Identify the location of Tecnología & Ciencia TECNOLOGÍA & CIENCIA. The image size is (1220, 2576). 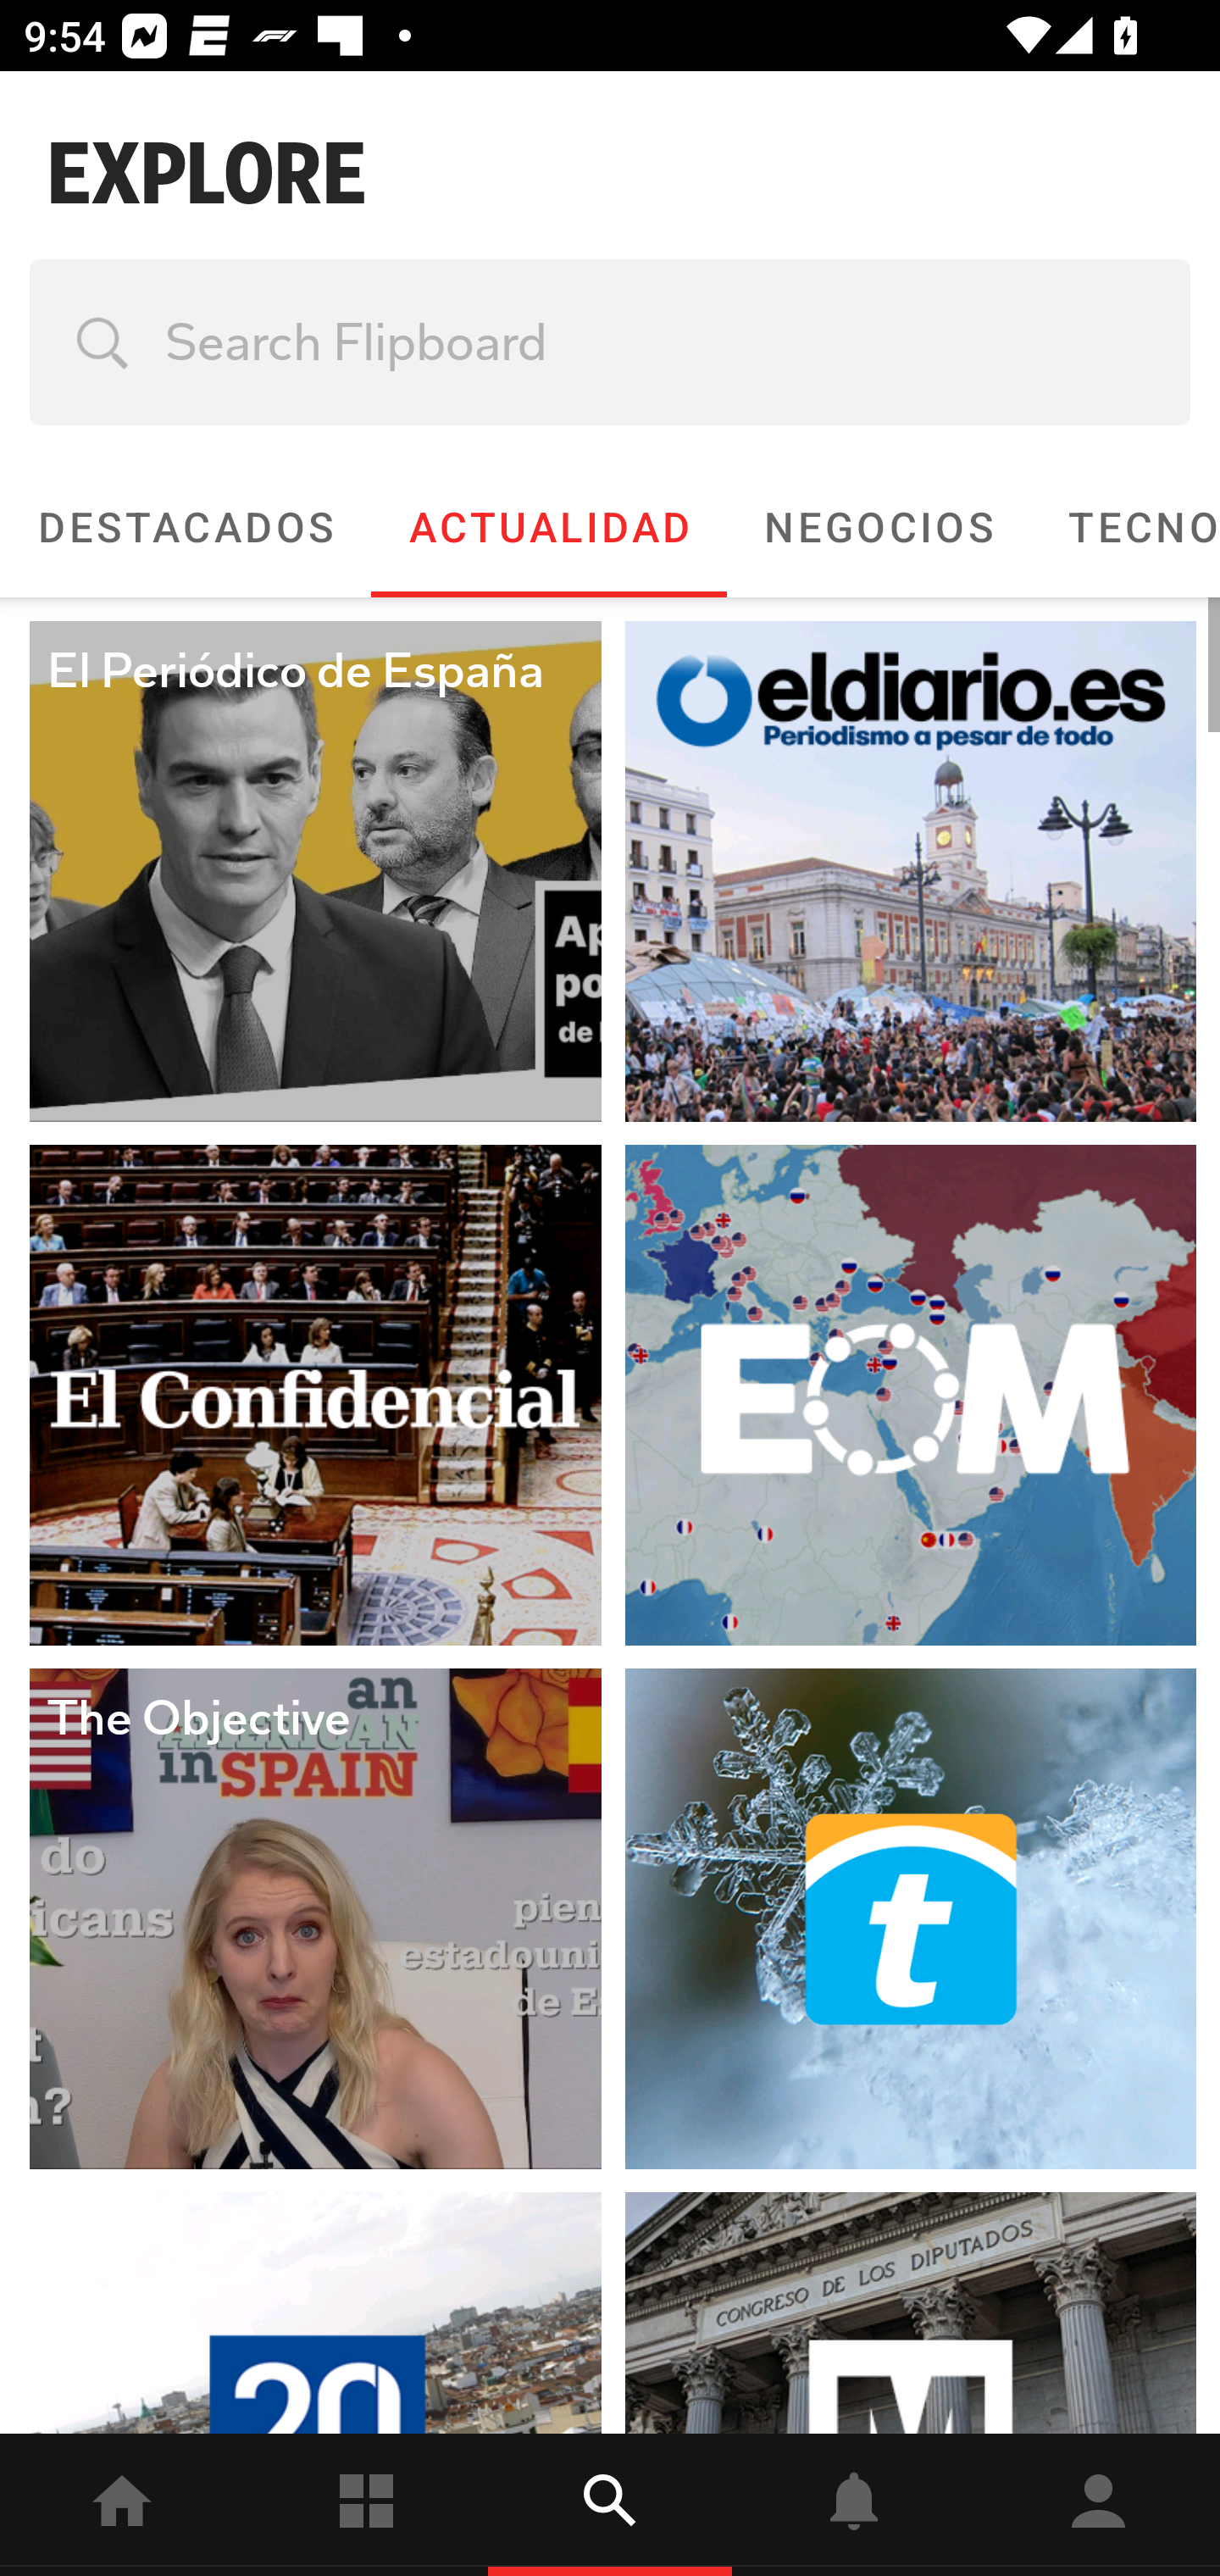
(1125, 527).